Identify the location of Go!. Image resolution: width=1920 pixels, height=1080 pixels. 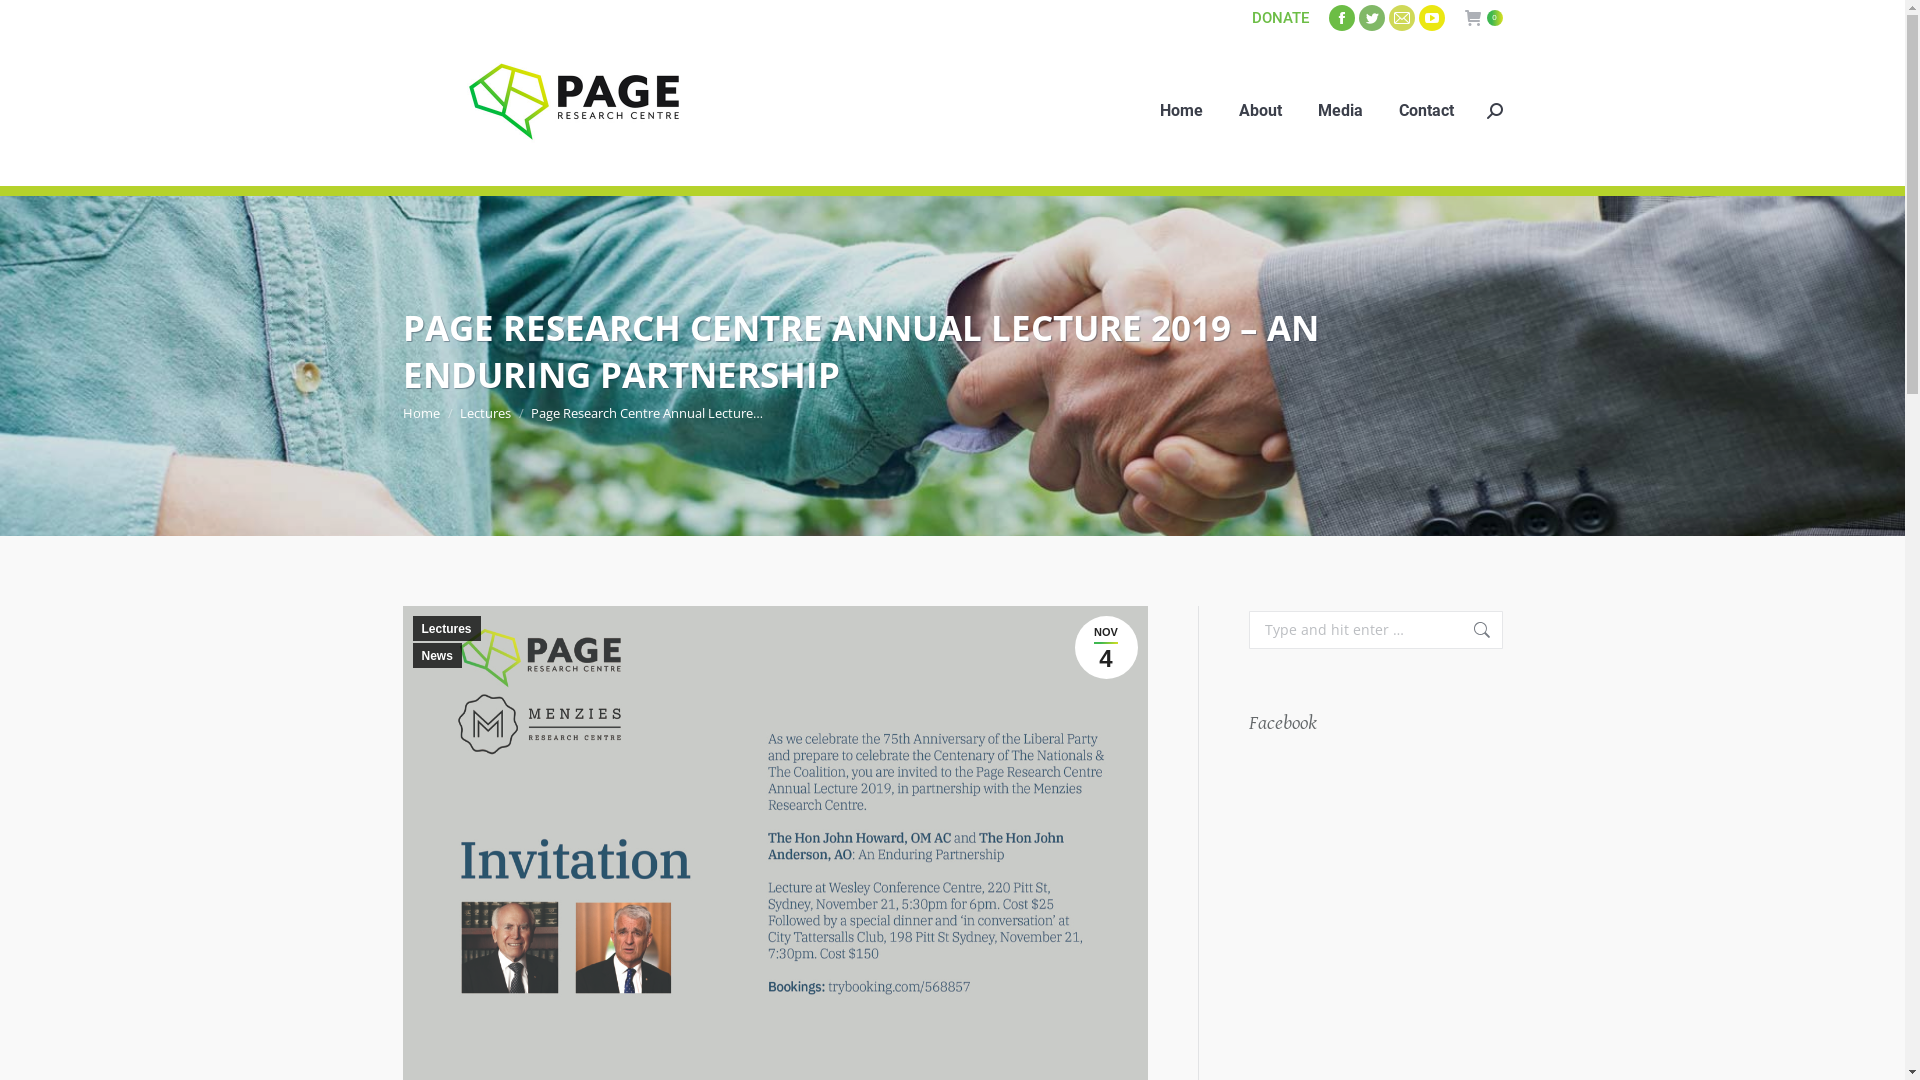
(33, 22).